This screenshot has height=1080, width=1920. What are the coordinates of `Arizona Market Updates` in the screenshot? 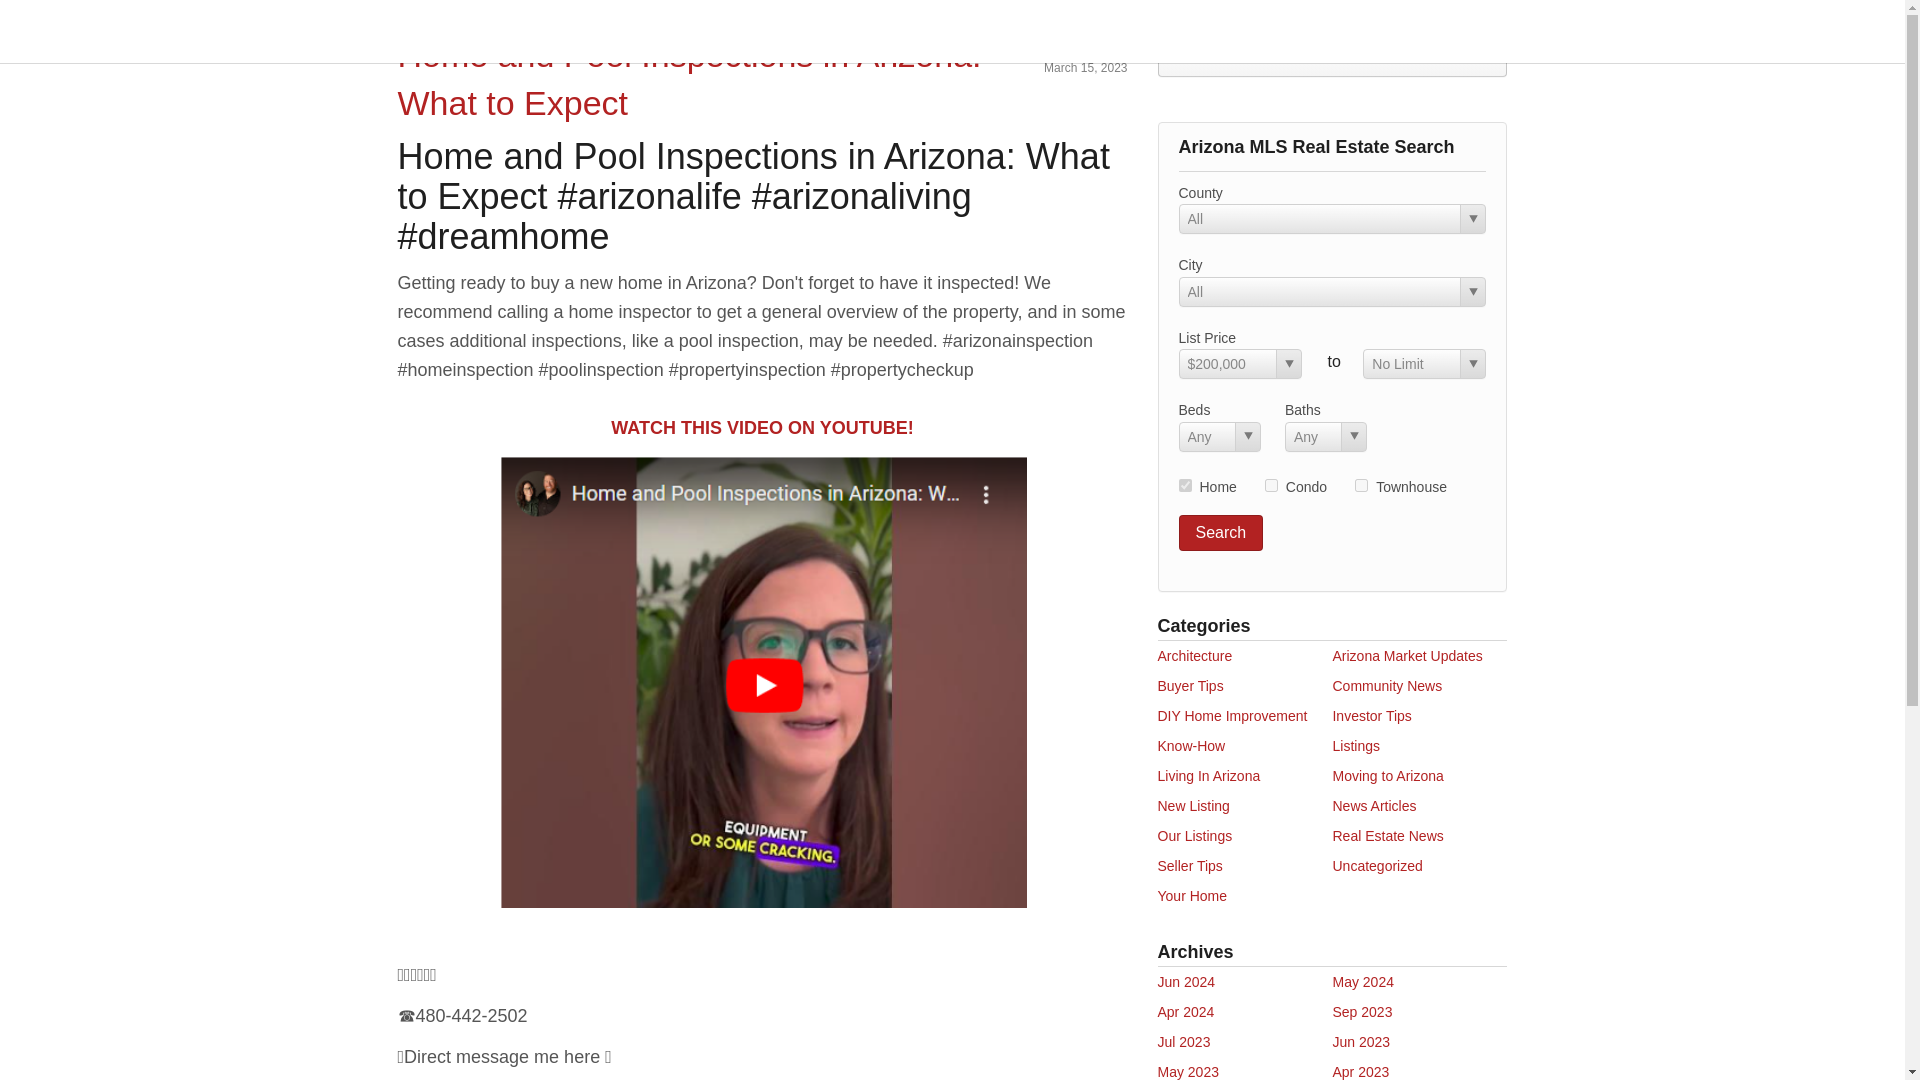 It's located at (1407, 656).